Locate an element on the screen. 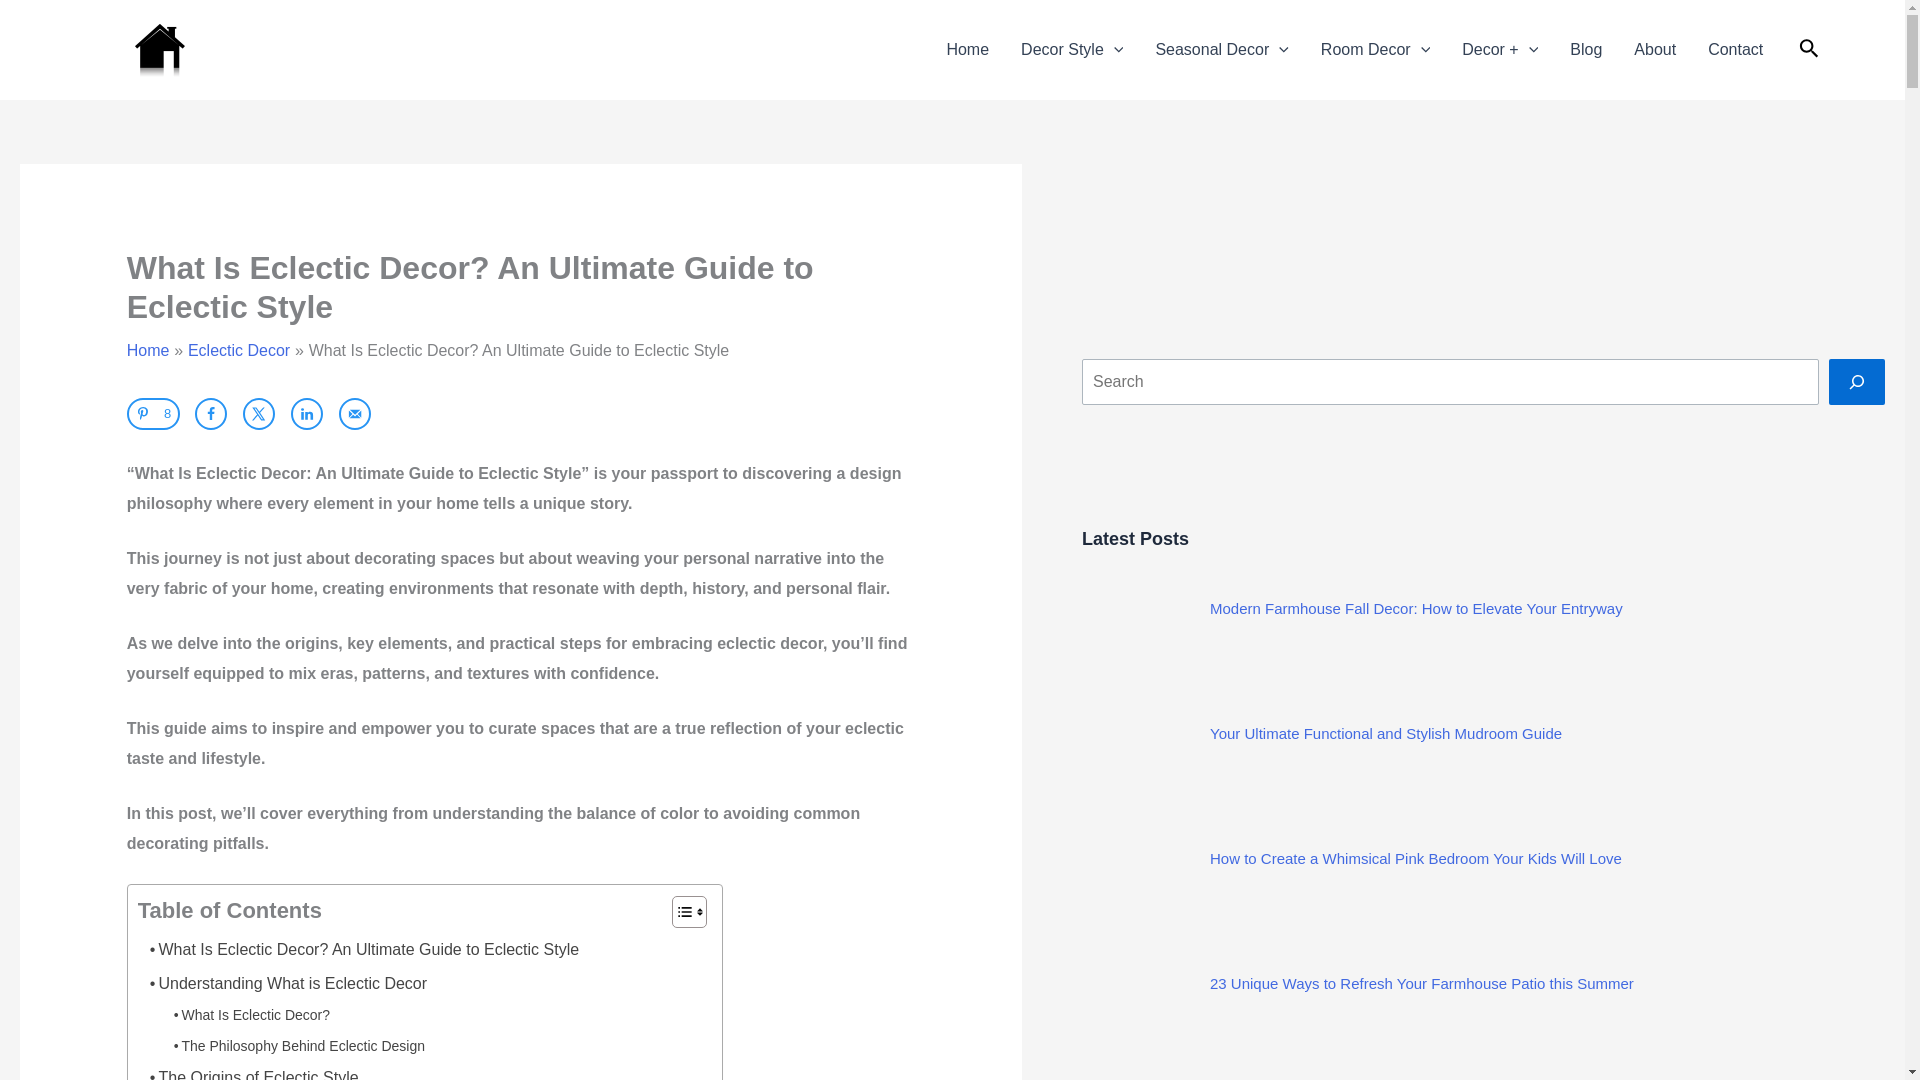 The width and height of the screenshot is (1920, 1080). Share on X is located at coordinates (258, 414).